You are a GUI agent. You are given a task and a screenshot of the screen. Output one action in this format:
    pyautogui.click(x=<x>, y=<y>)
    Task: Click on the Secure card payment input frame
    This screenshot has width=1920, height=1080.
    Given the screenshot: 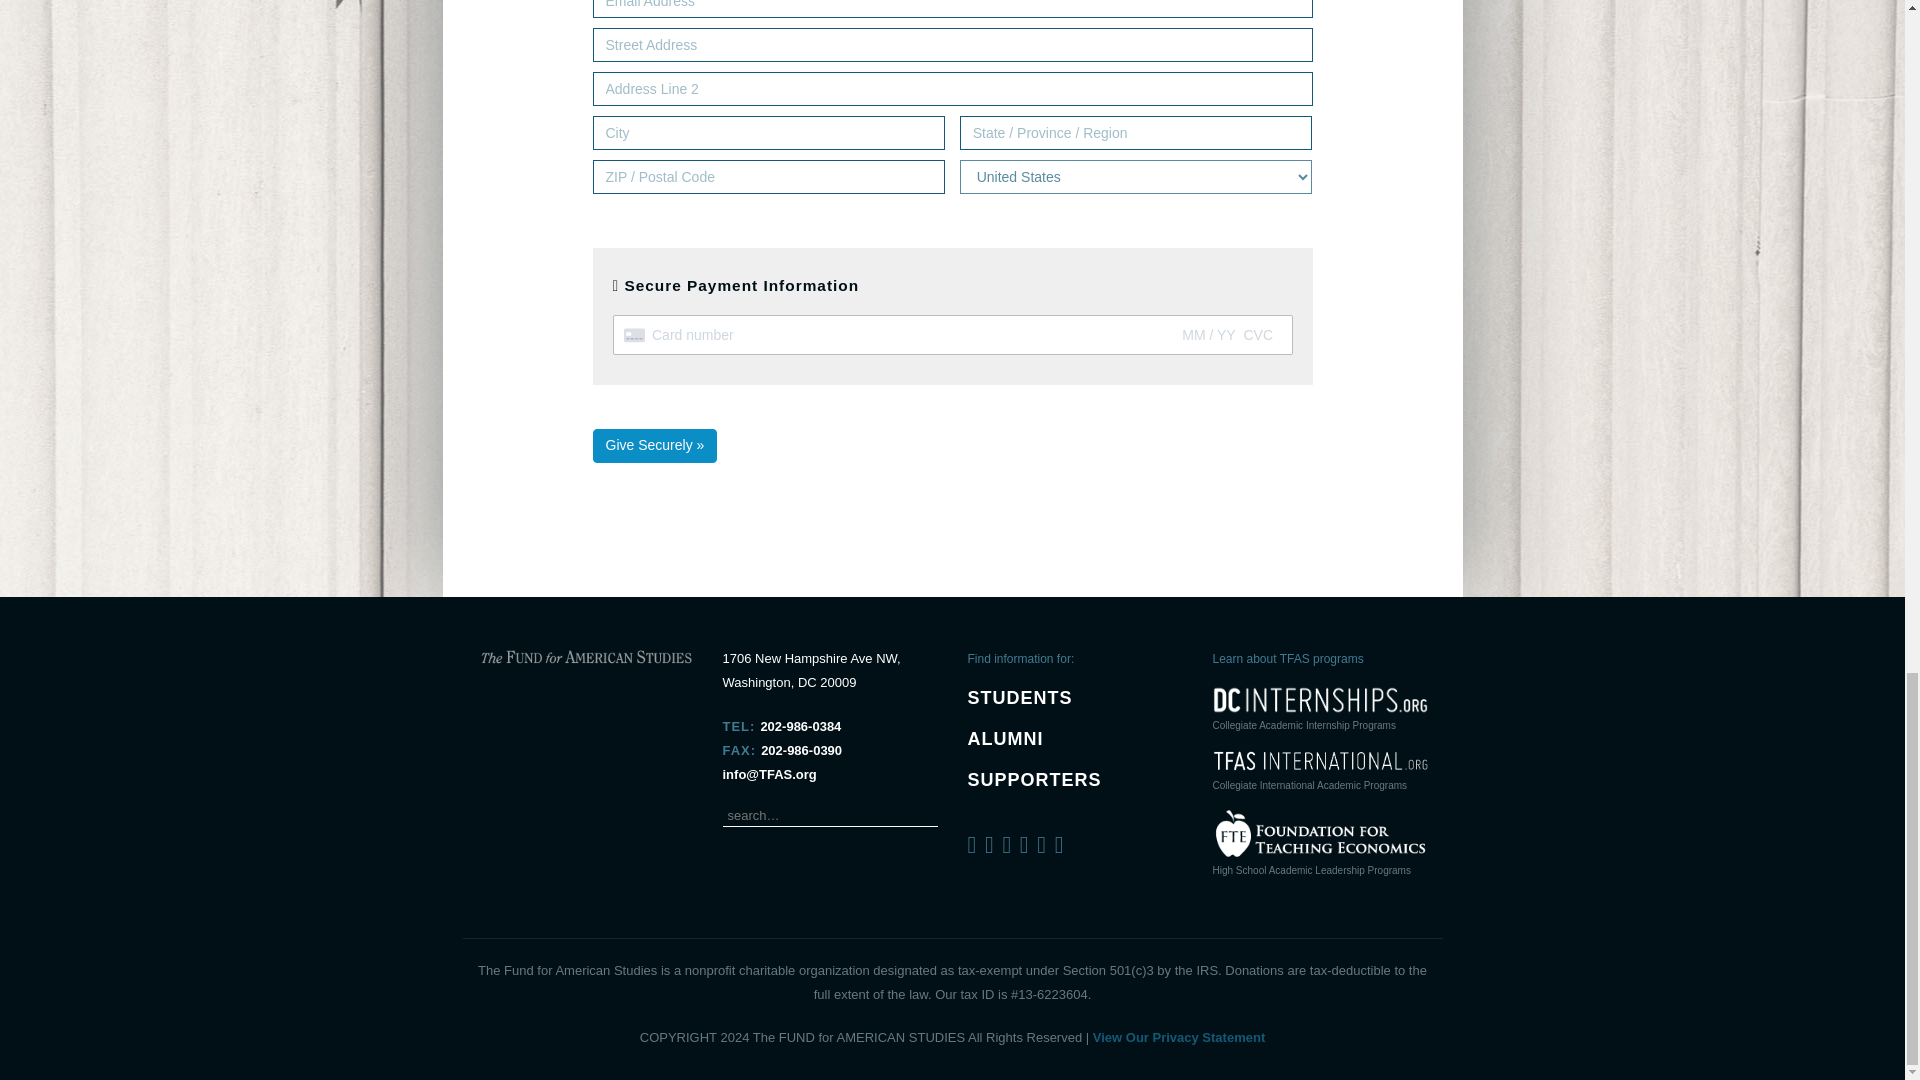 What is the action you would take?
    pyautogui.click(x=953, y=336)
    